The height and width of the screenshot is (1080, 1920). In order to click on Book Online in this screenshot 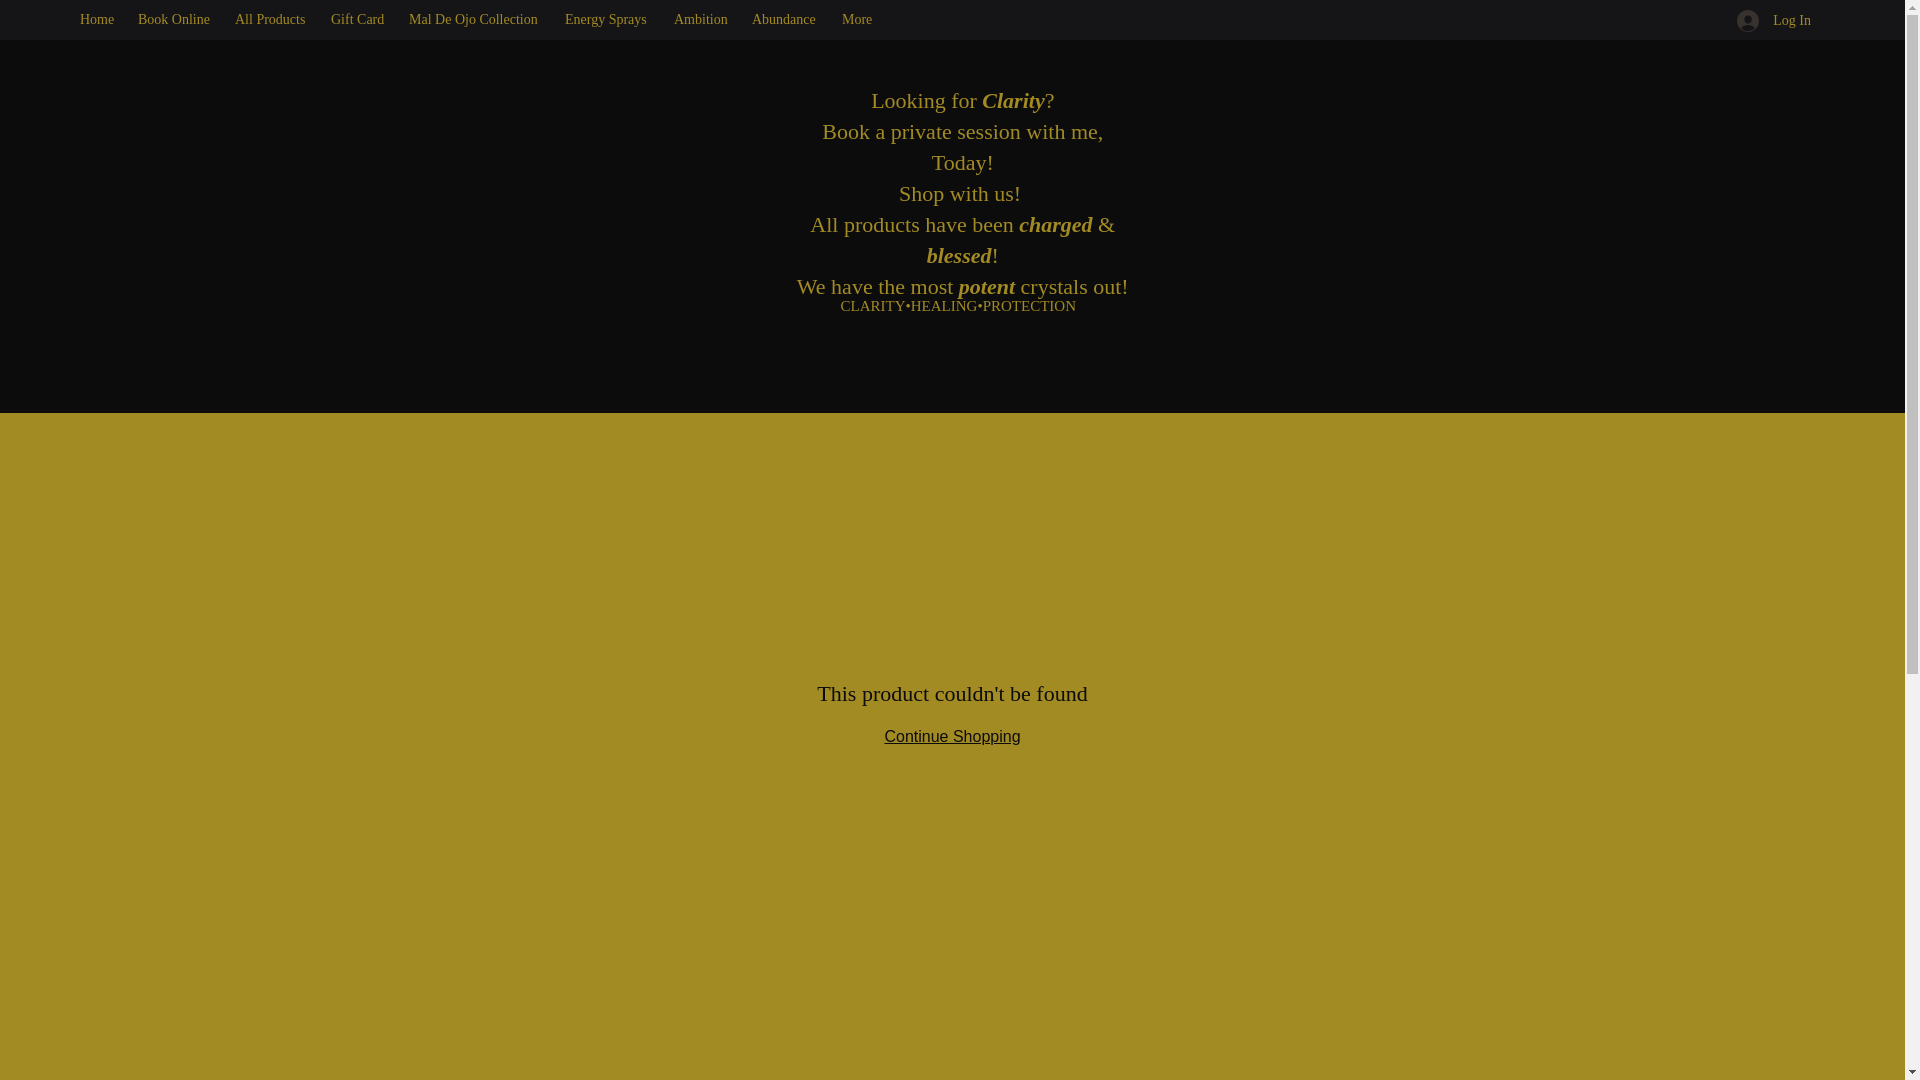, I will do `click(176, 20)`.